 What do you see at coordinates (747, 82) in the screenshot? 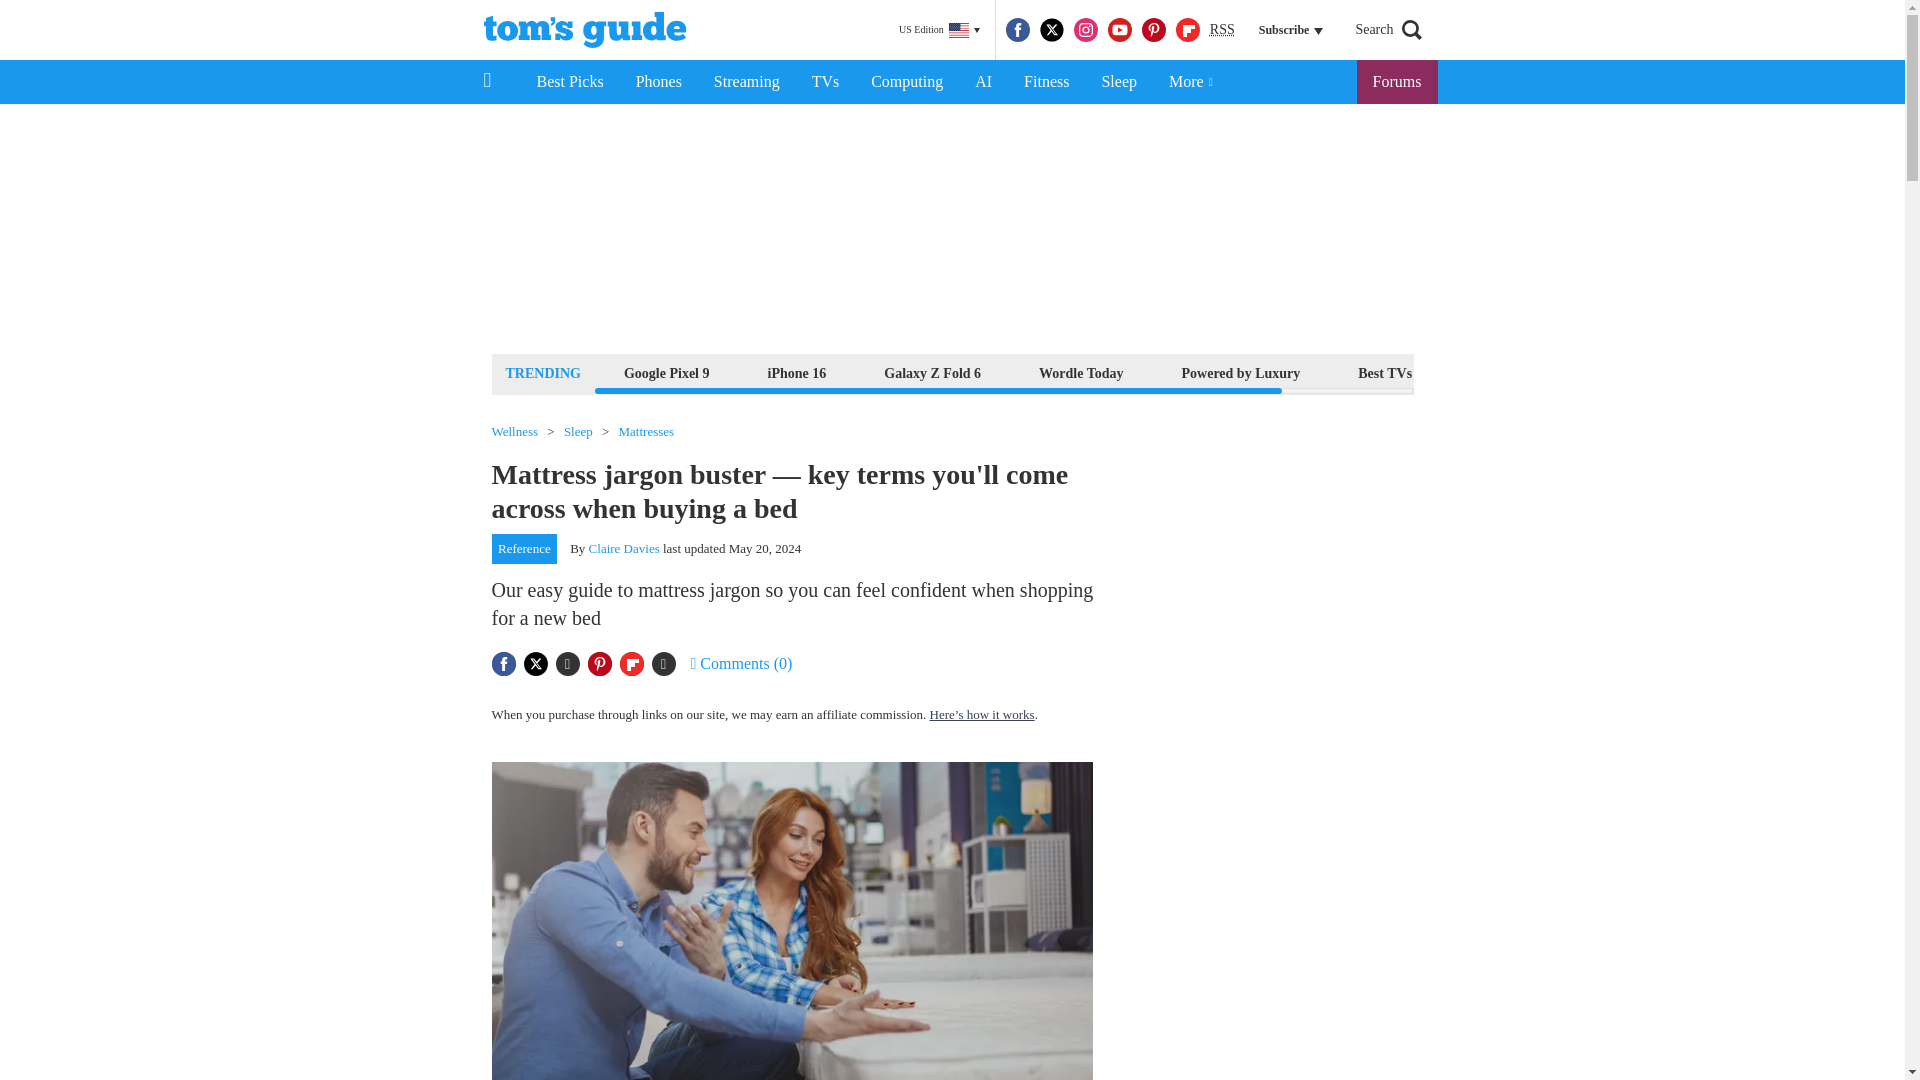
I see `Streaming` at bounding box center [747, 82].